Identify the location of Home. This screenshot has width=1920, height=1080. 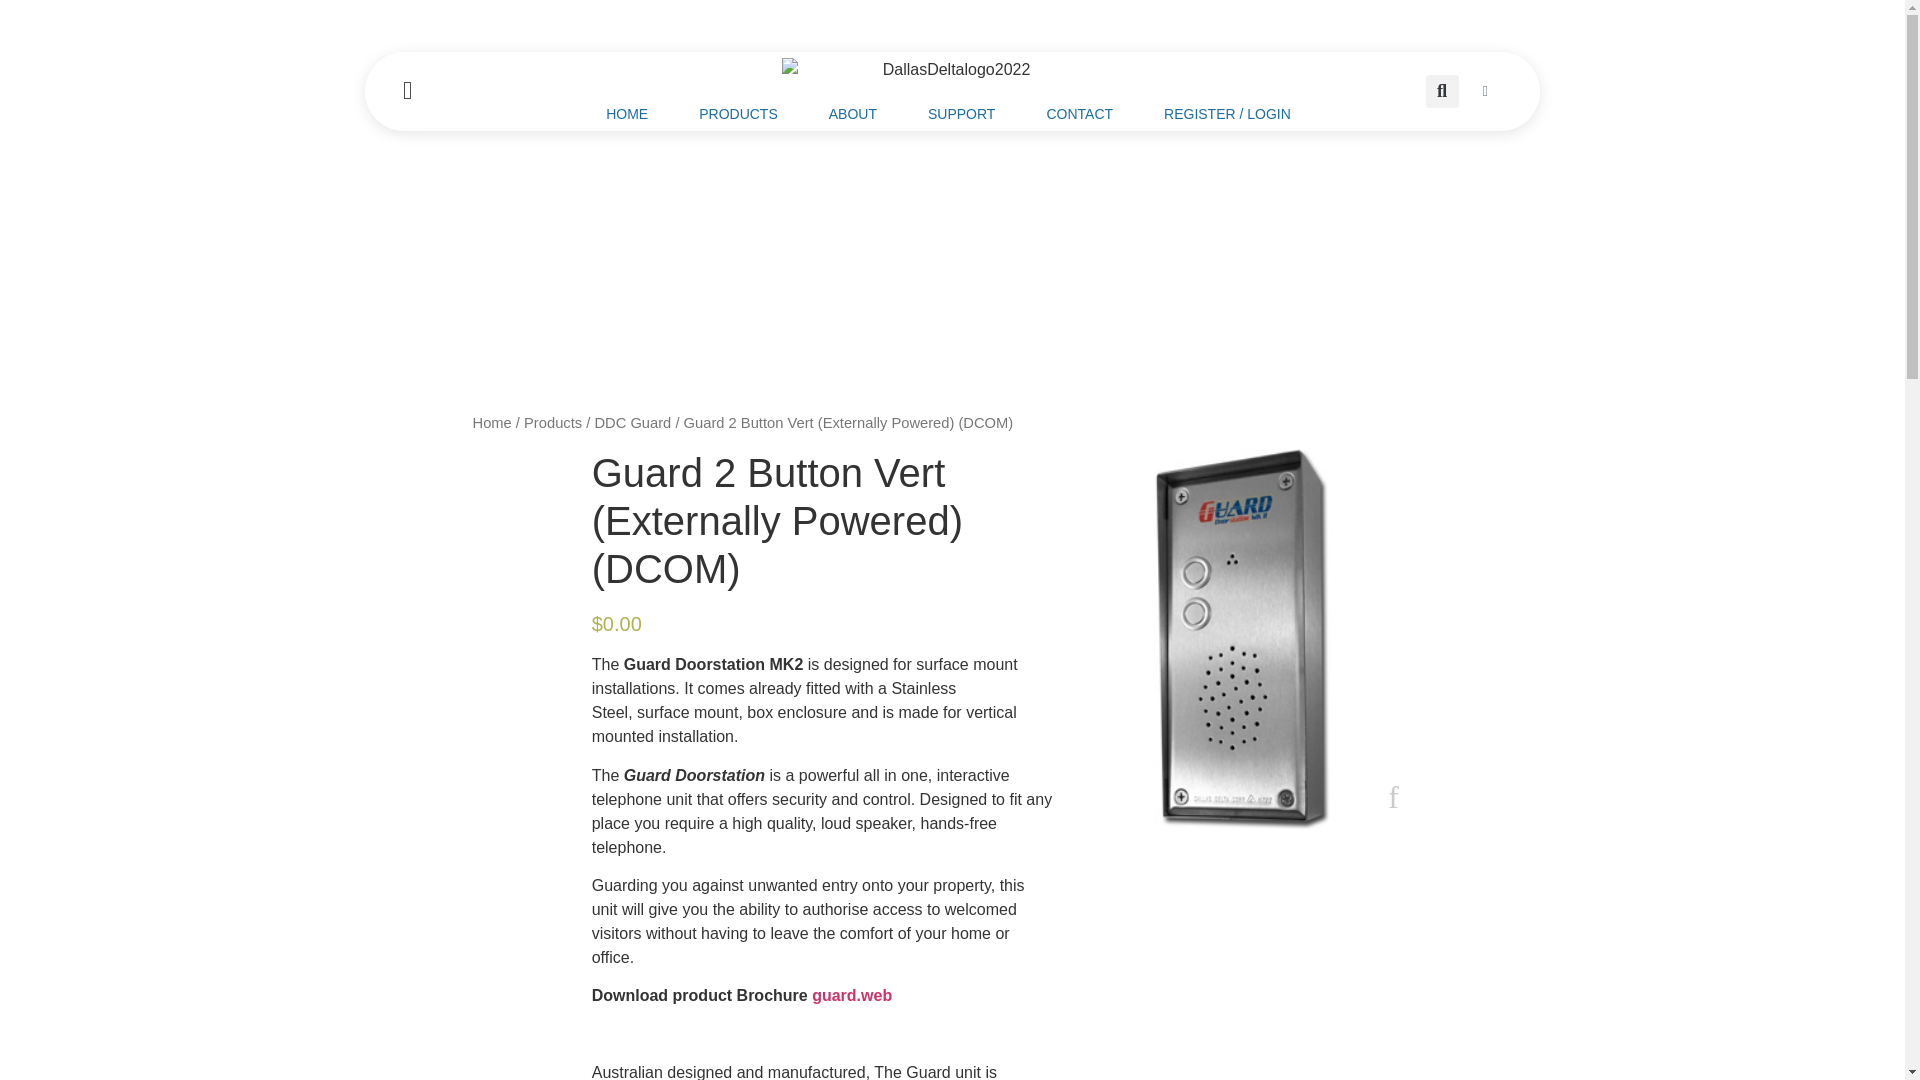
(491, 422).